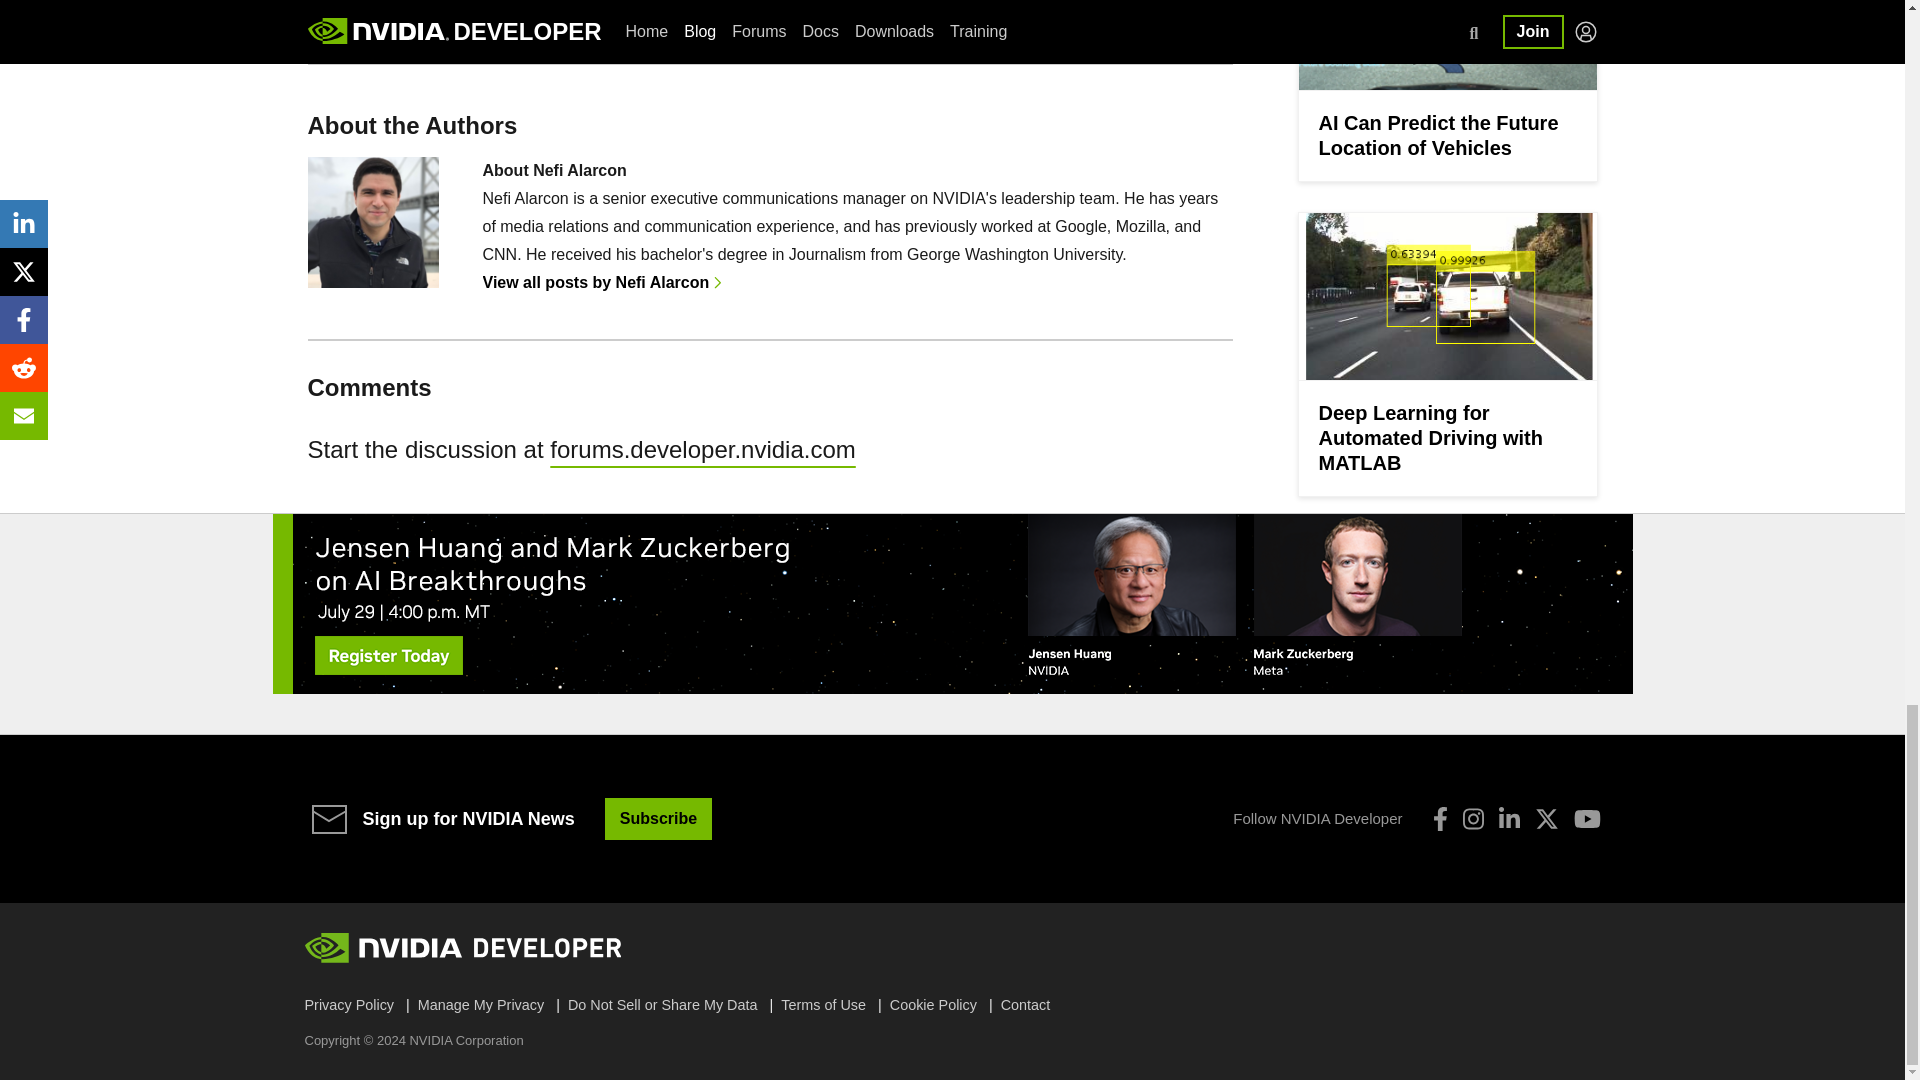 The height and width of the screenshot is (1080, 1920). I want to click on Featured, so click(600, 38).